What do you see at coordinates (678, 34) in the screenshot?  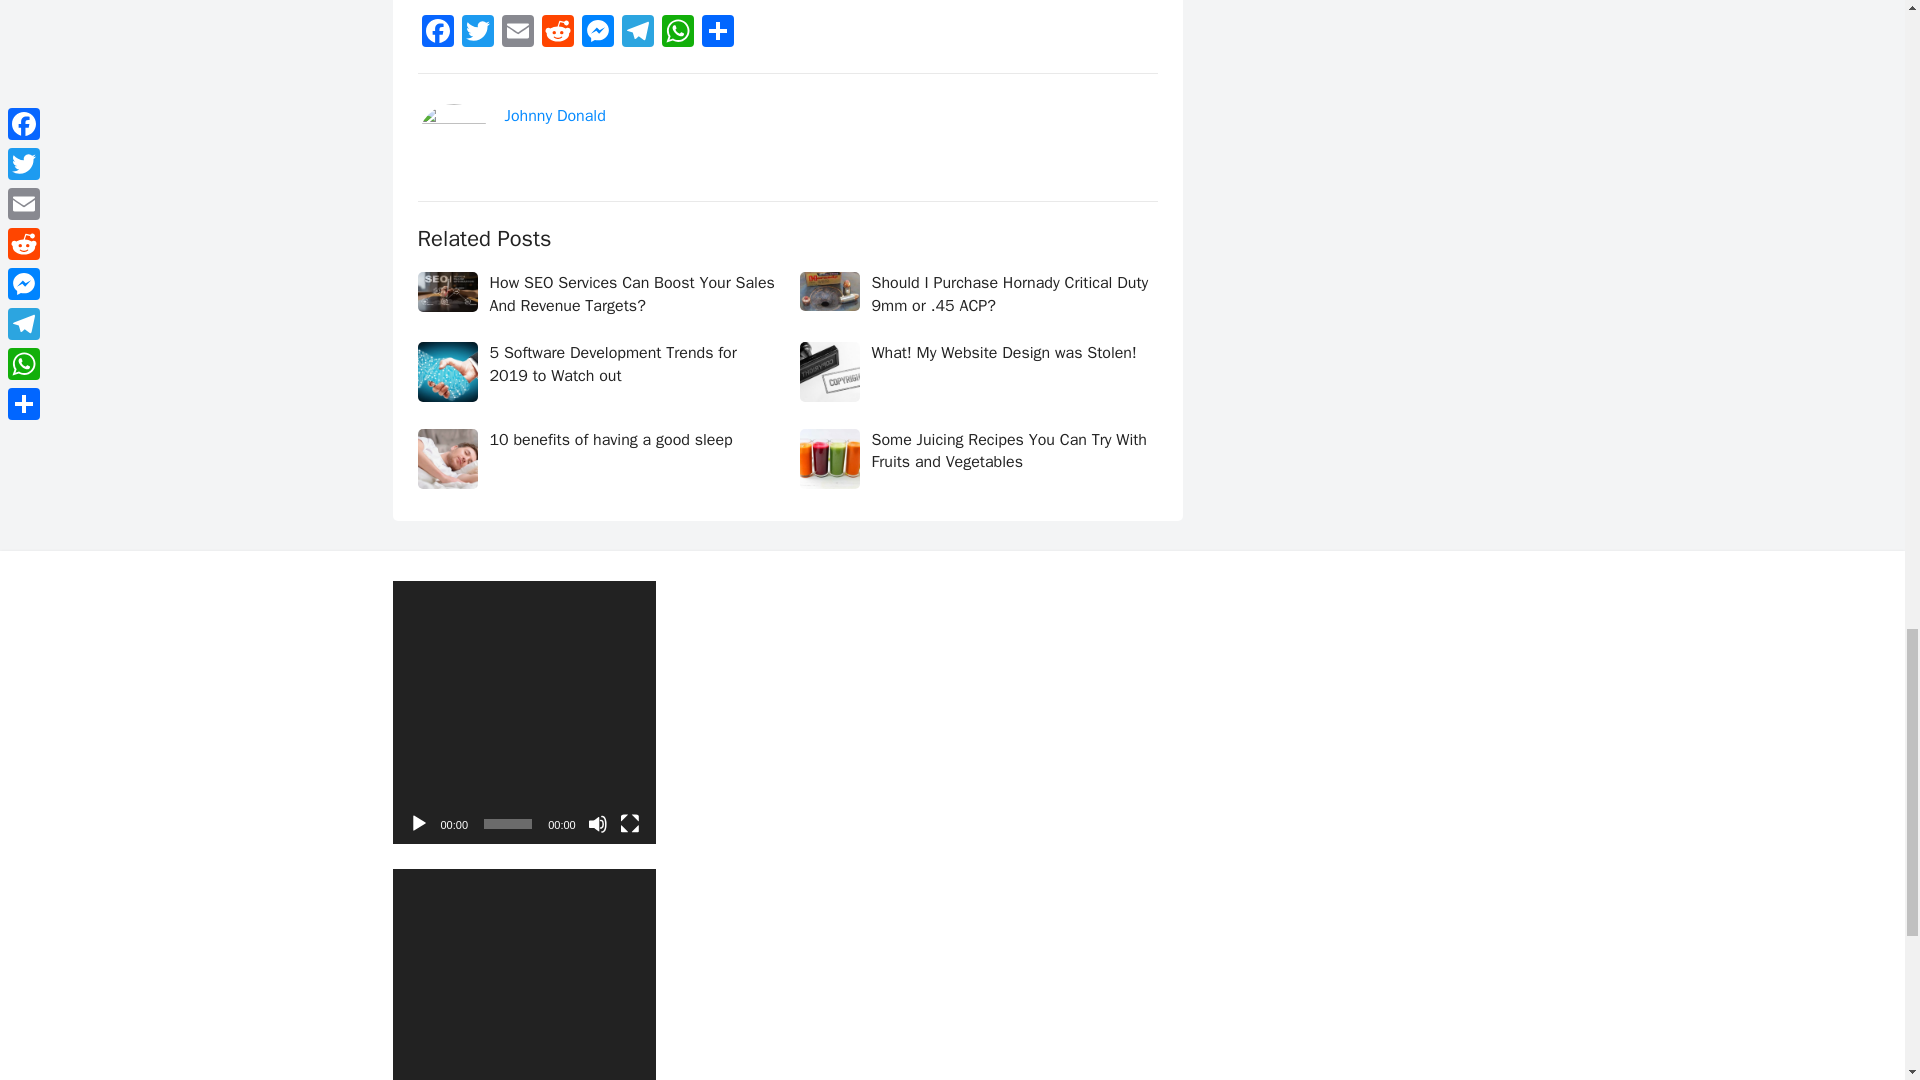 I see `WhatsApp` at bounding box center [678, 34].